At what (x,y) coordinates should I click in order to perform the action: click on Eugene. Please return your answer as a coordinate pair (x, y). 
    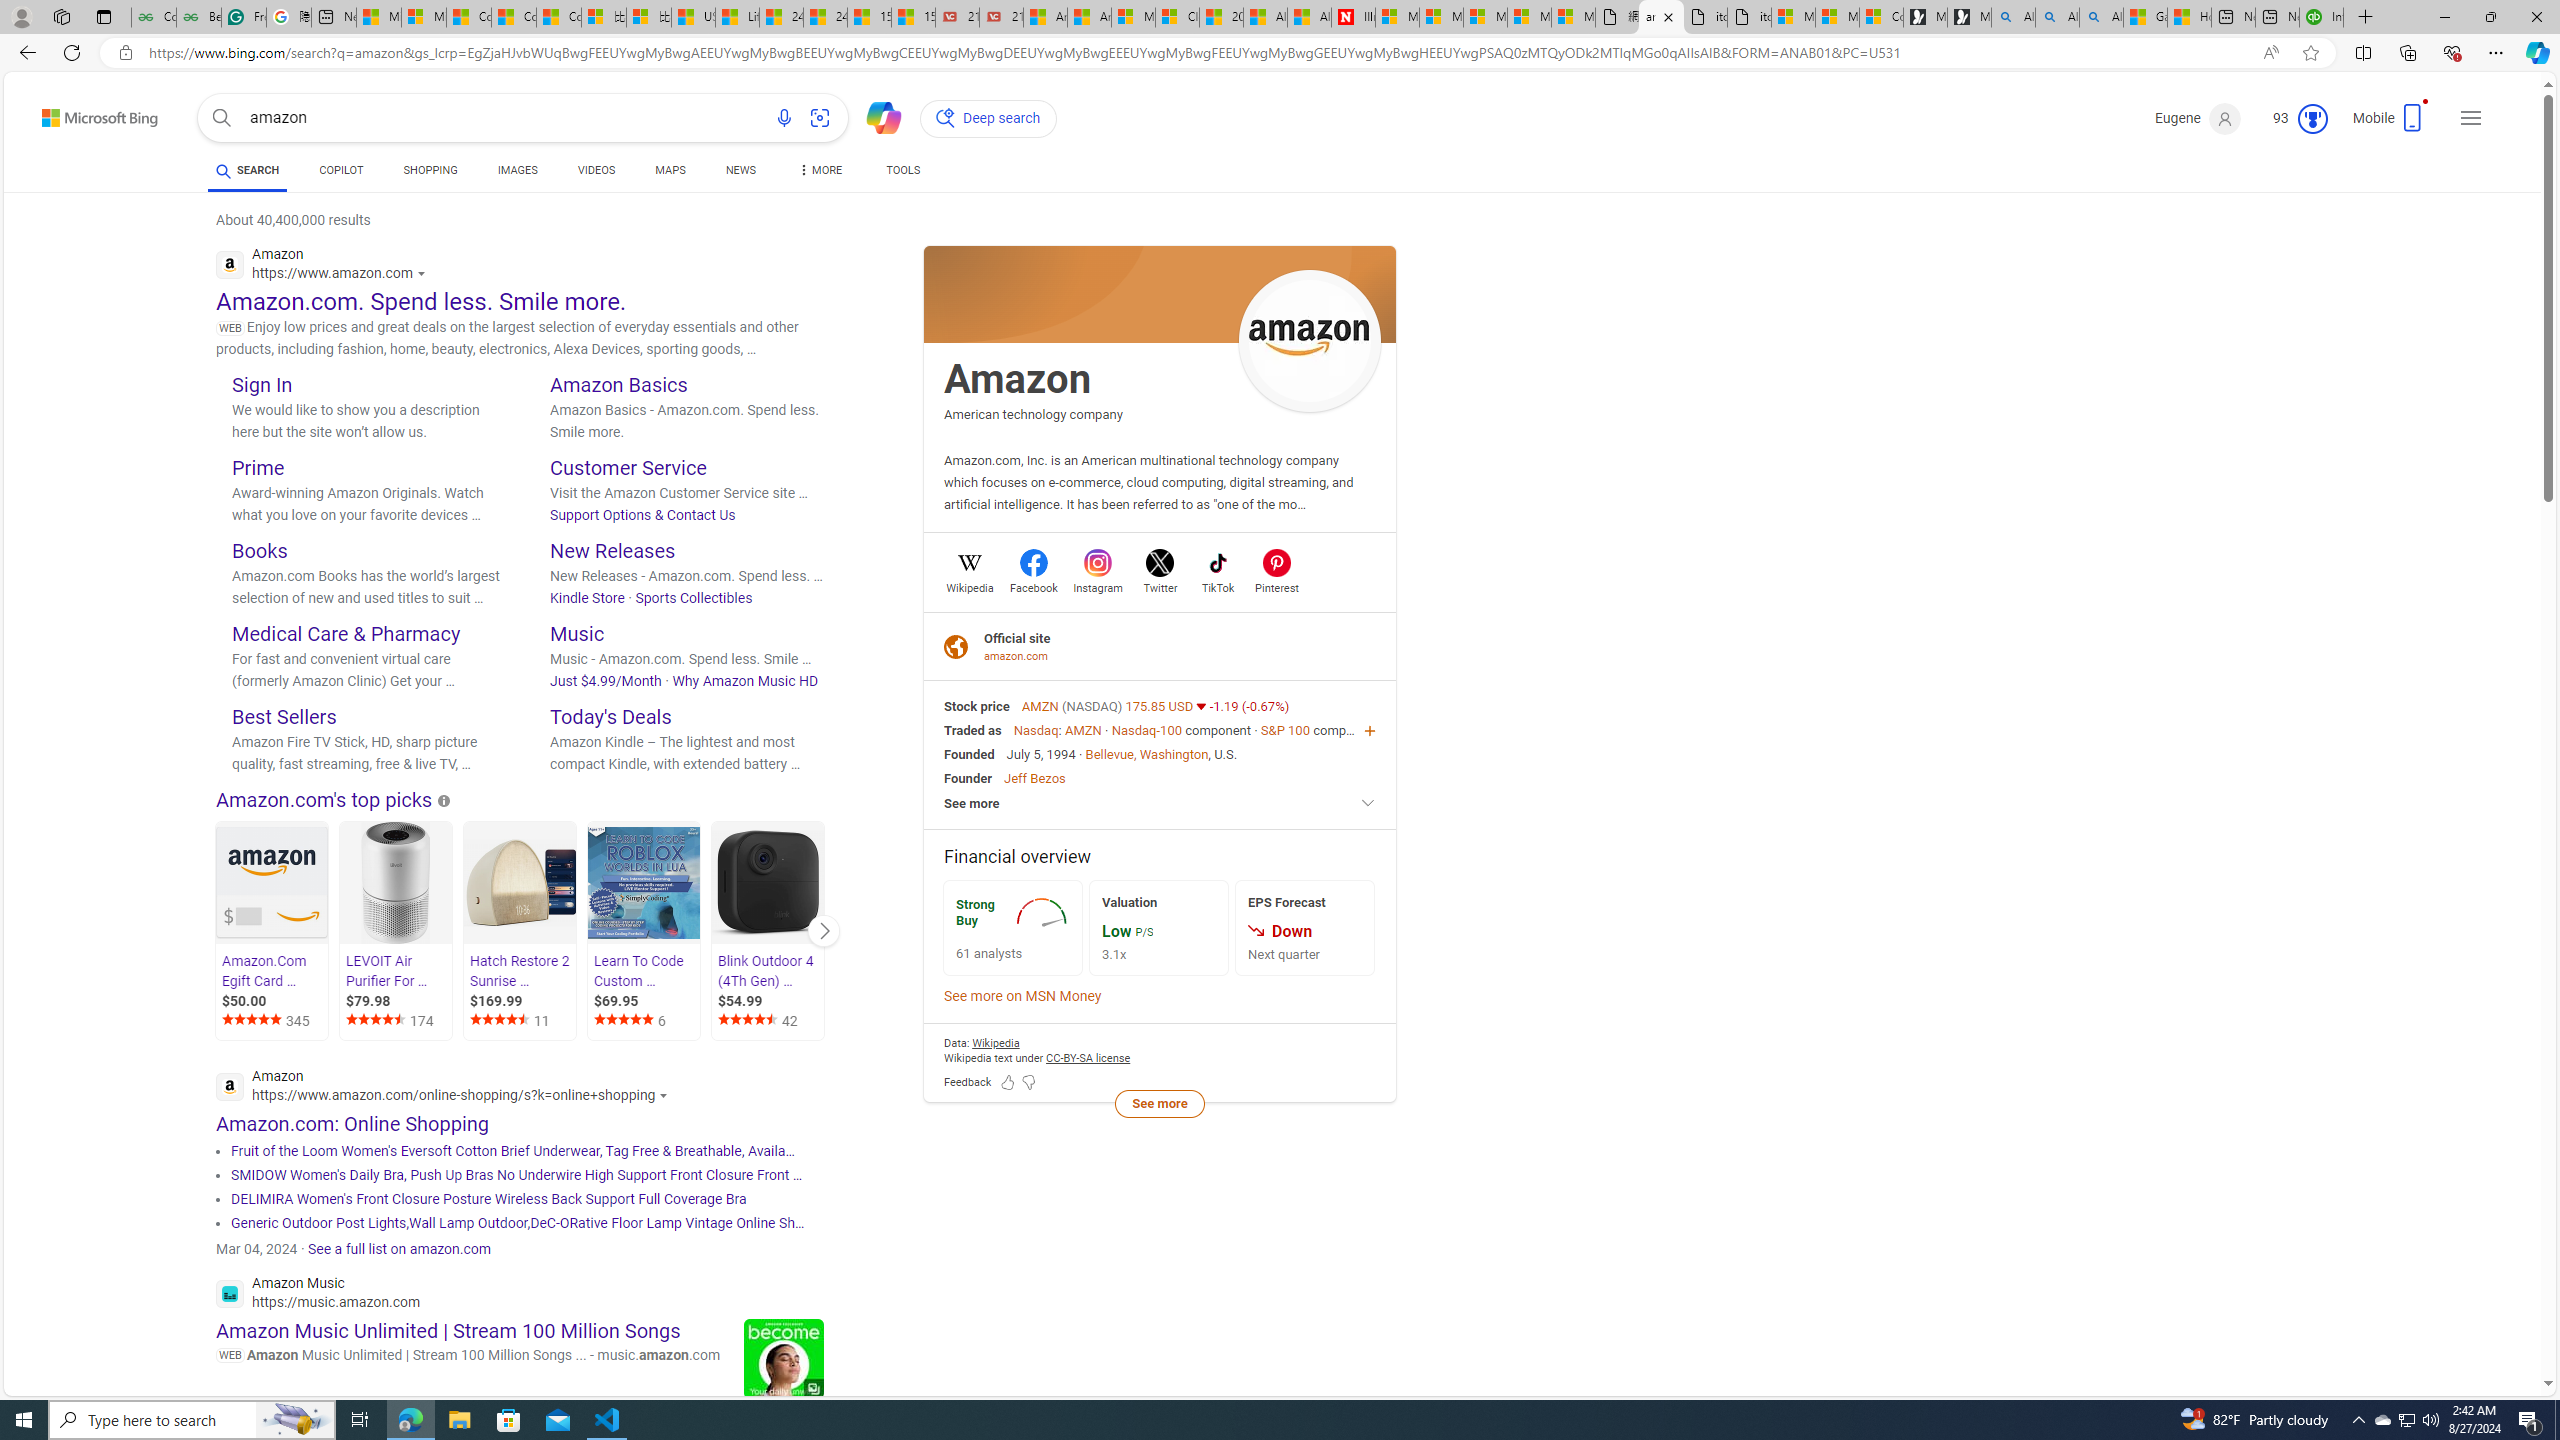
    Looking at the image, I should click on (2198, 118).